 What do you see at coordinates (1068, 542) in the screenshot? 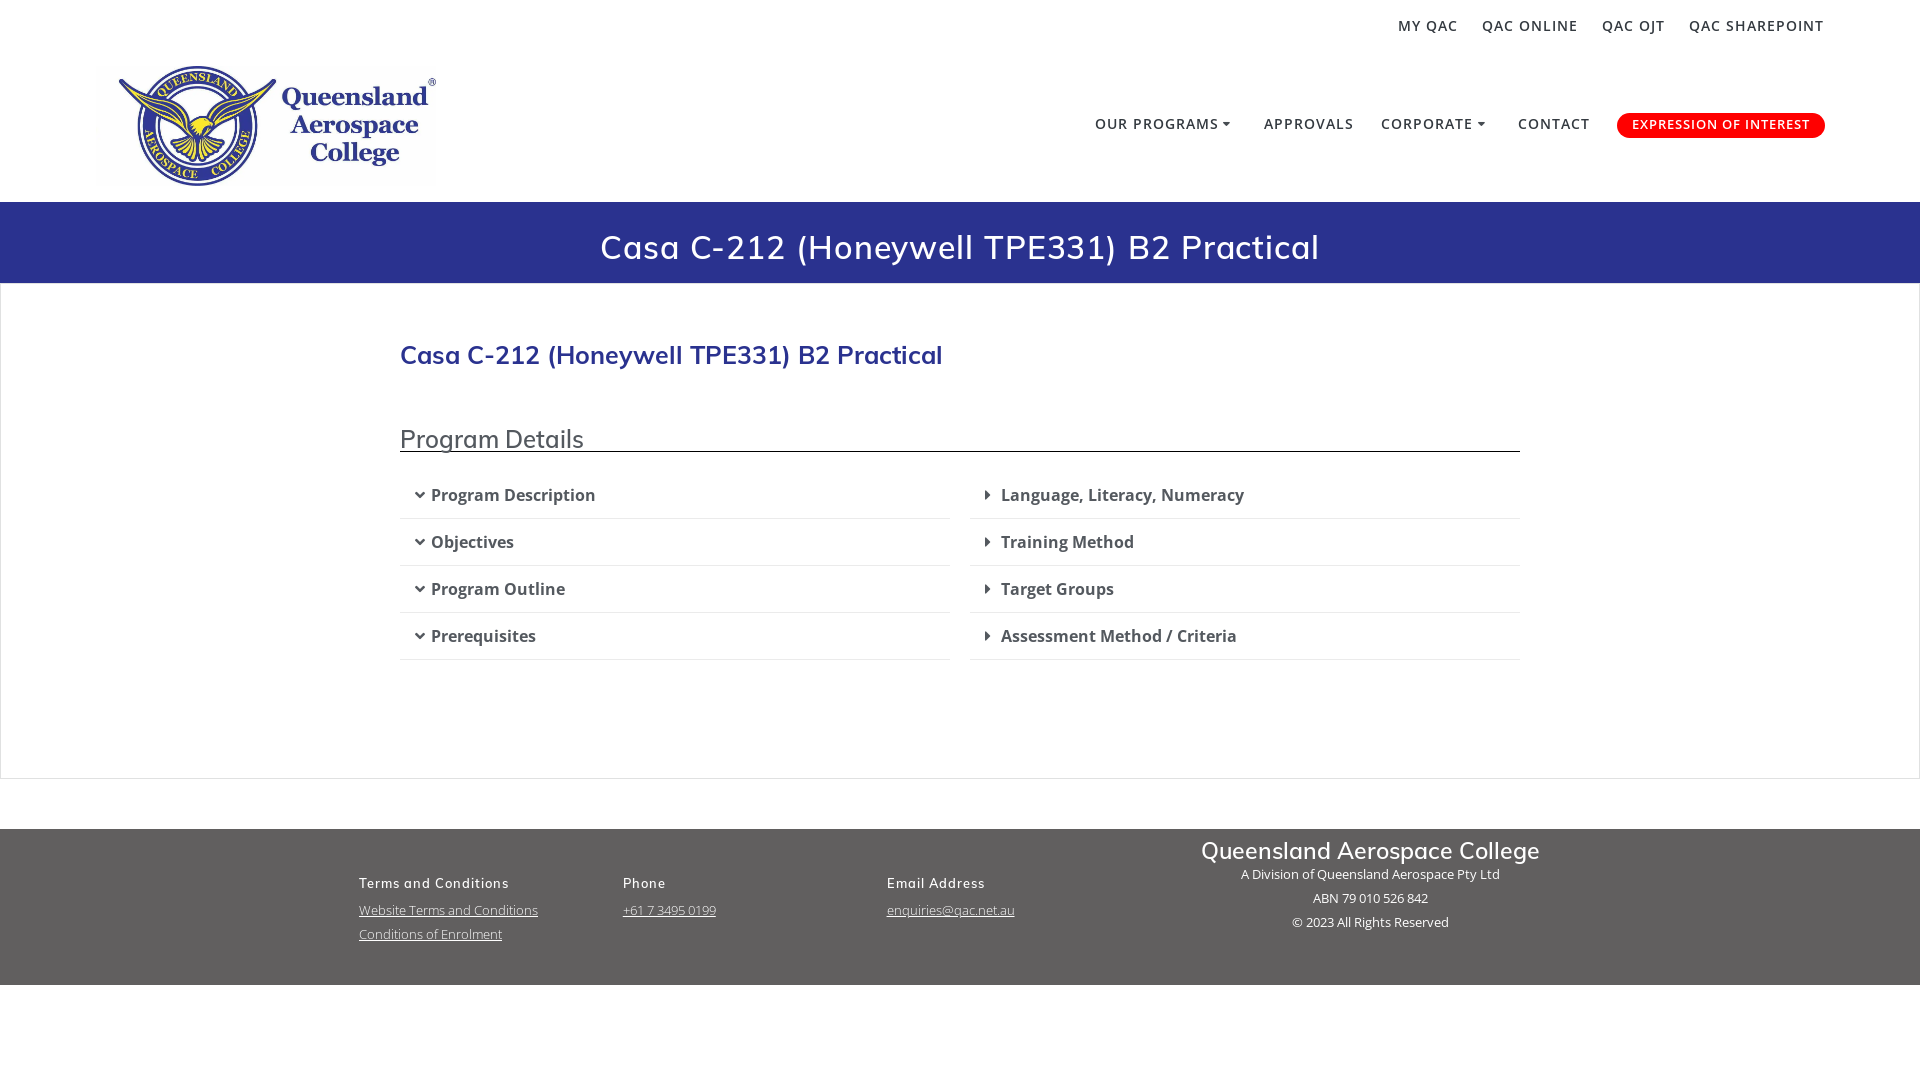
I see `Training Method` at bounding box center [1068, 542].